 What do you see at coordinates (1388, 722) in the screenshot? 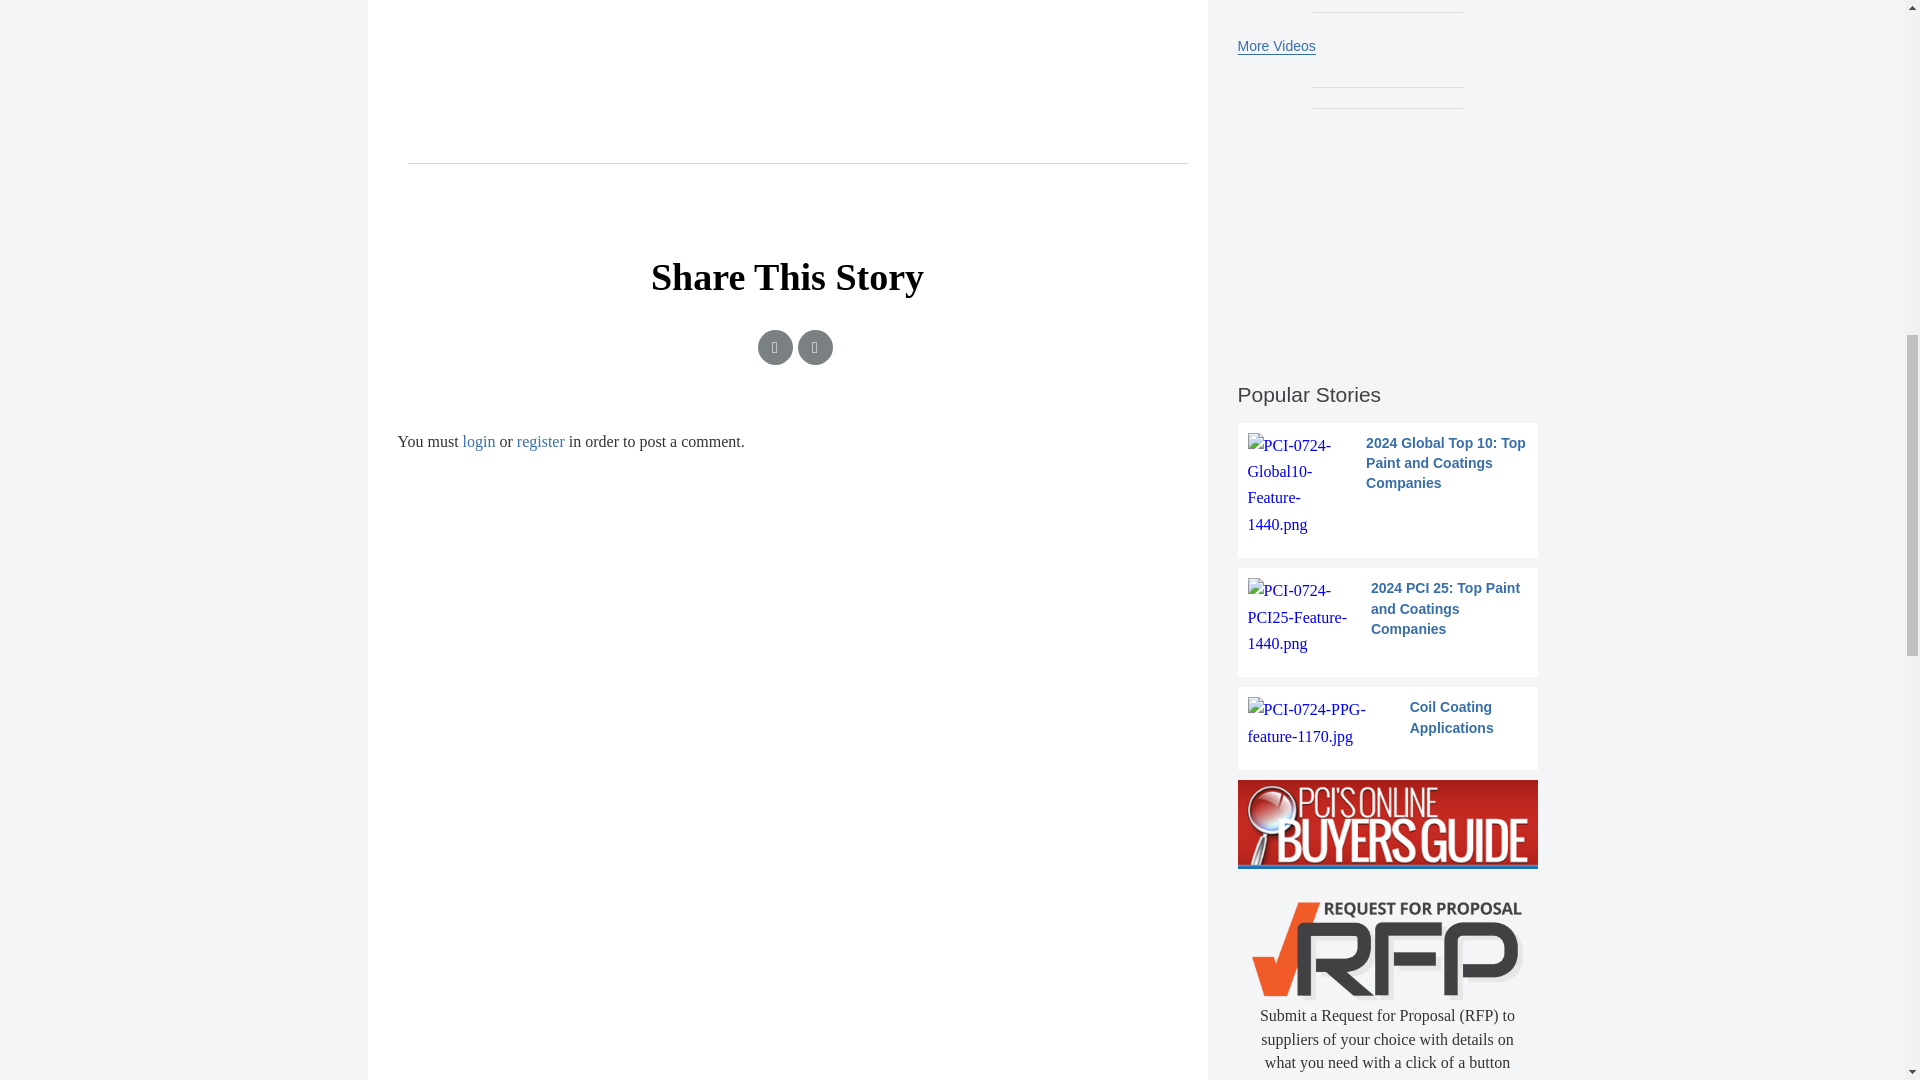
I see `Coil Coating Applications` at bounding box center [1388, 722].